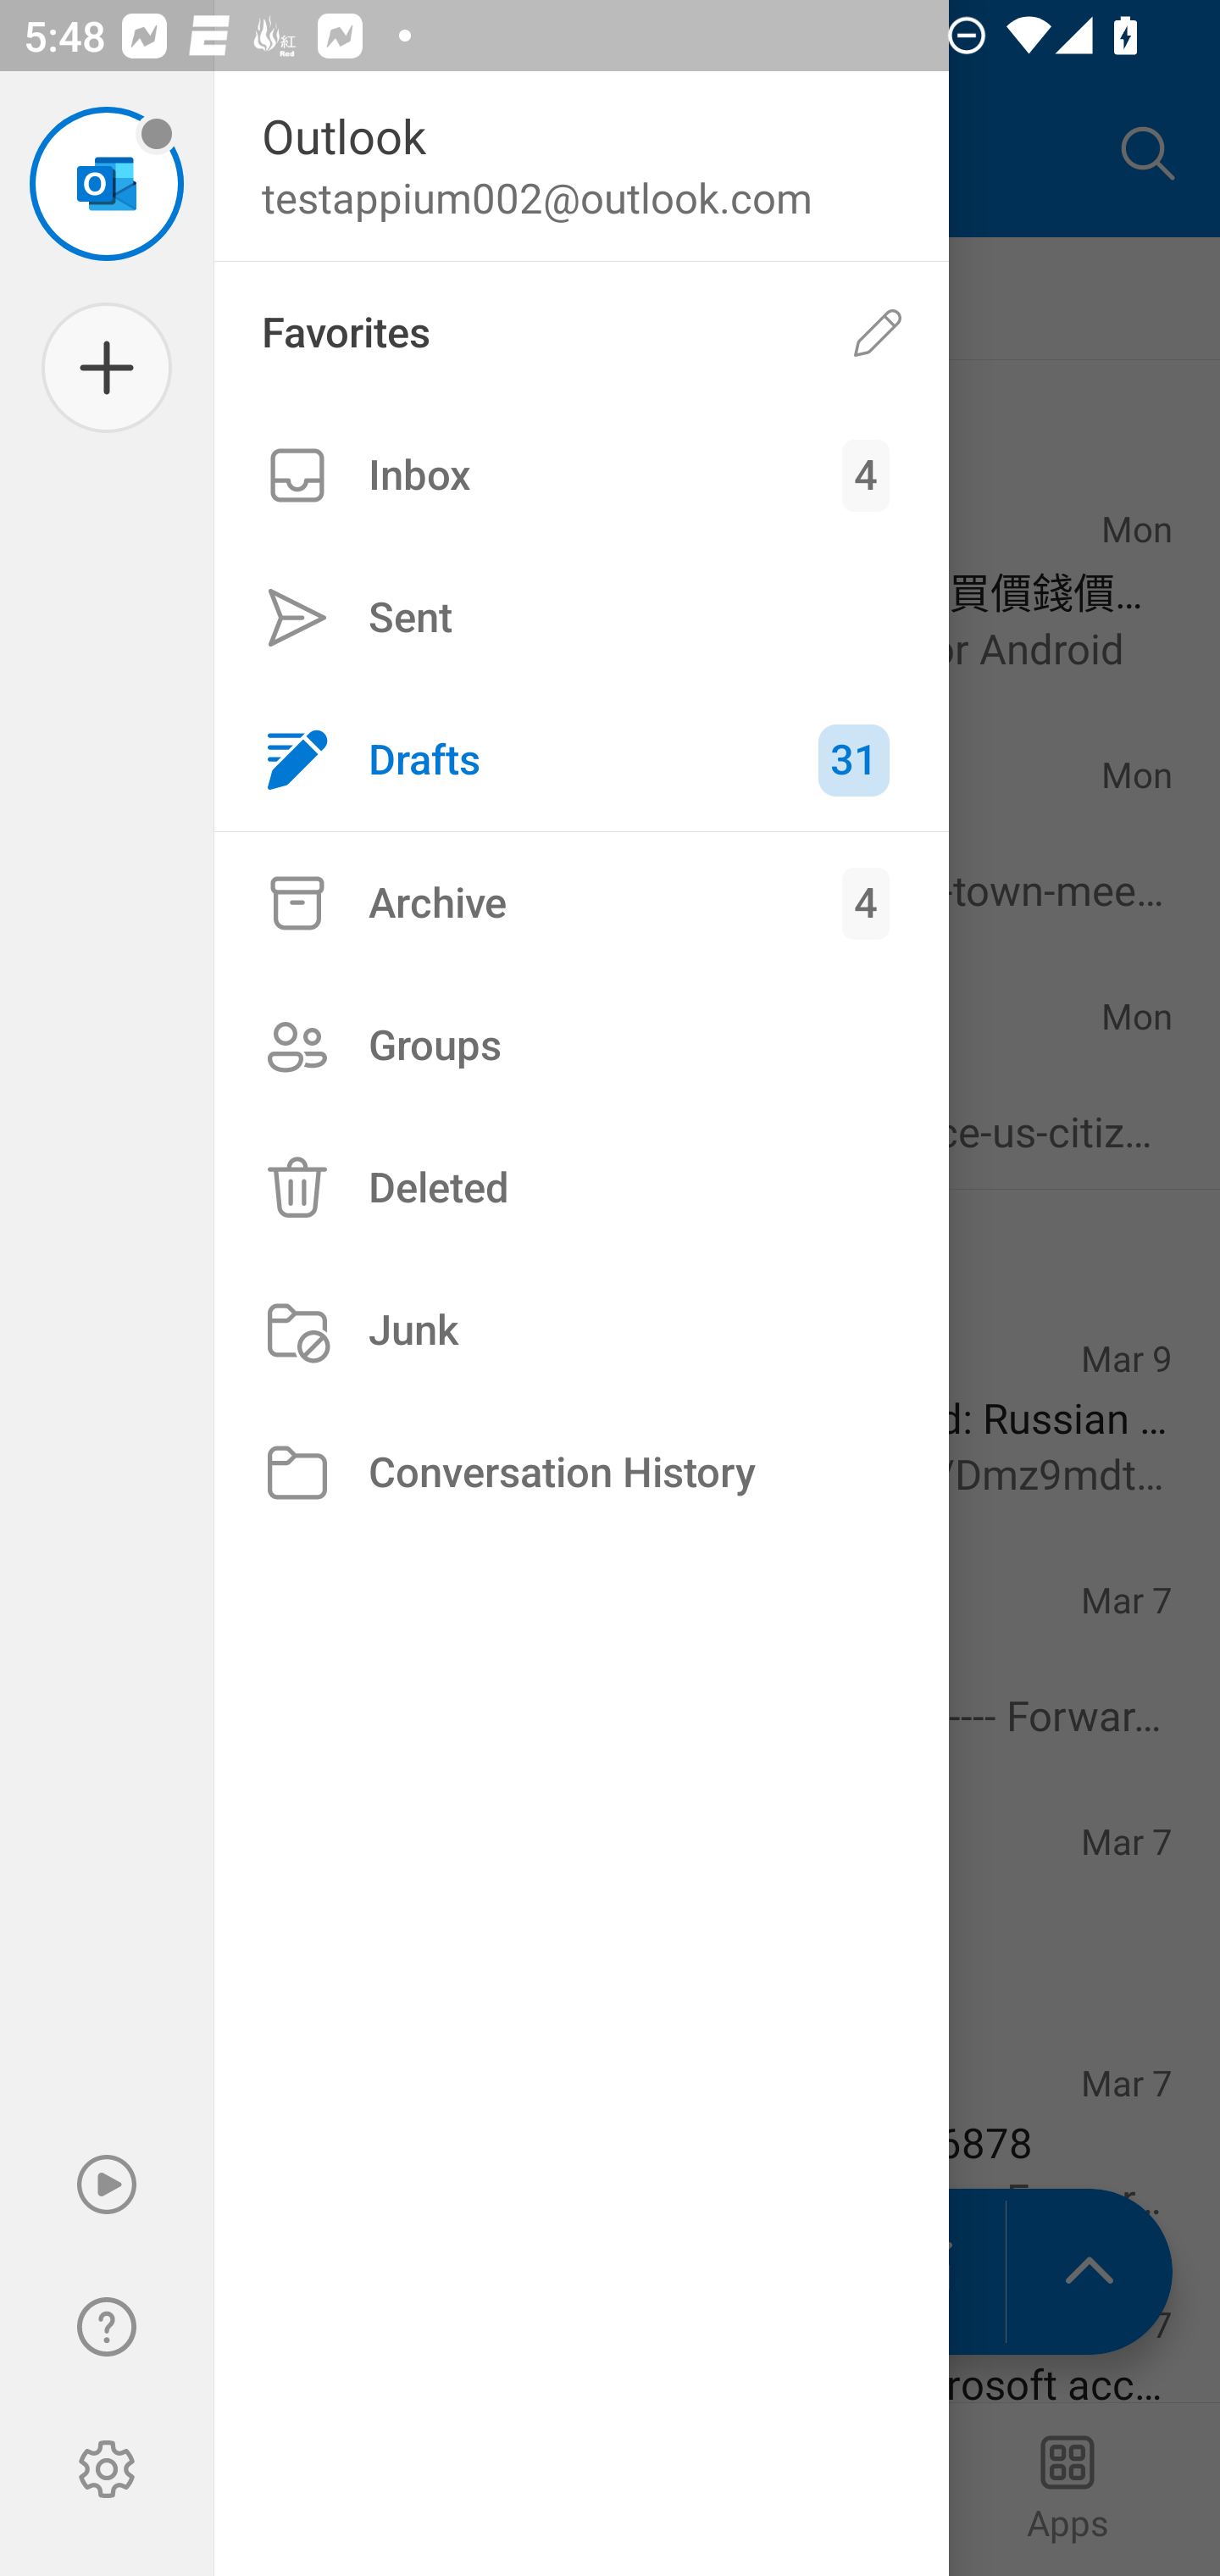  I want to click on testappium002@outlook.com, so click(107, 183).